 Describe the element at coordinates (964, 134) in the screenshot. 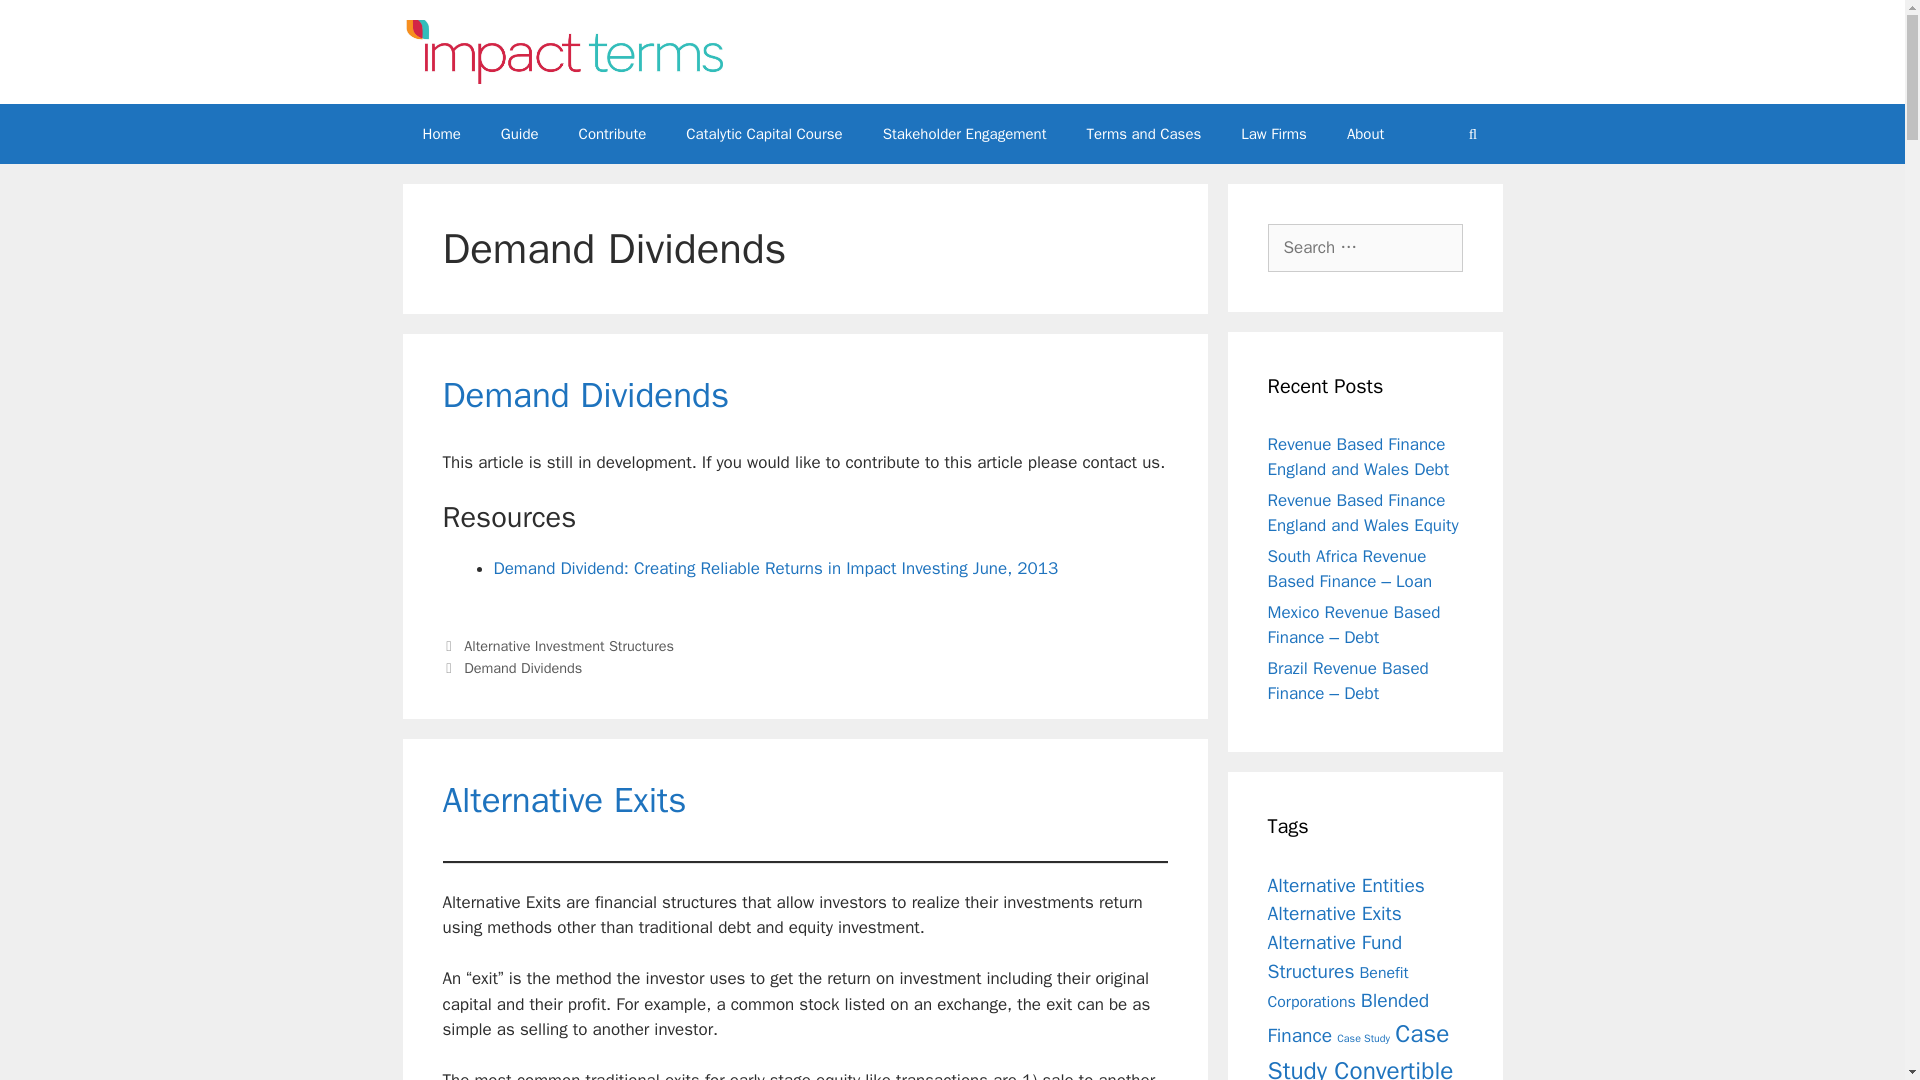

I see `Stakeholder Engagement` at that location.